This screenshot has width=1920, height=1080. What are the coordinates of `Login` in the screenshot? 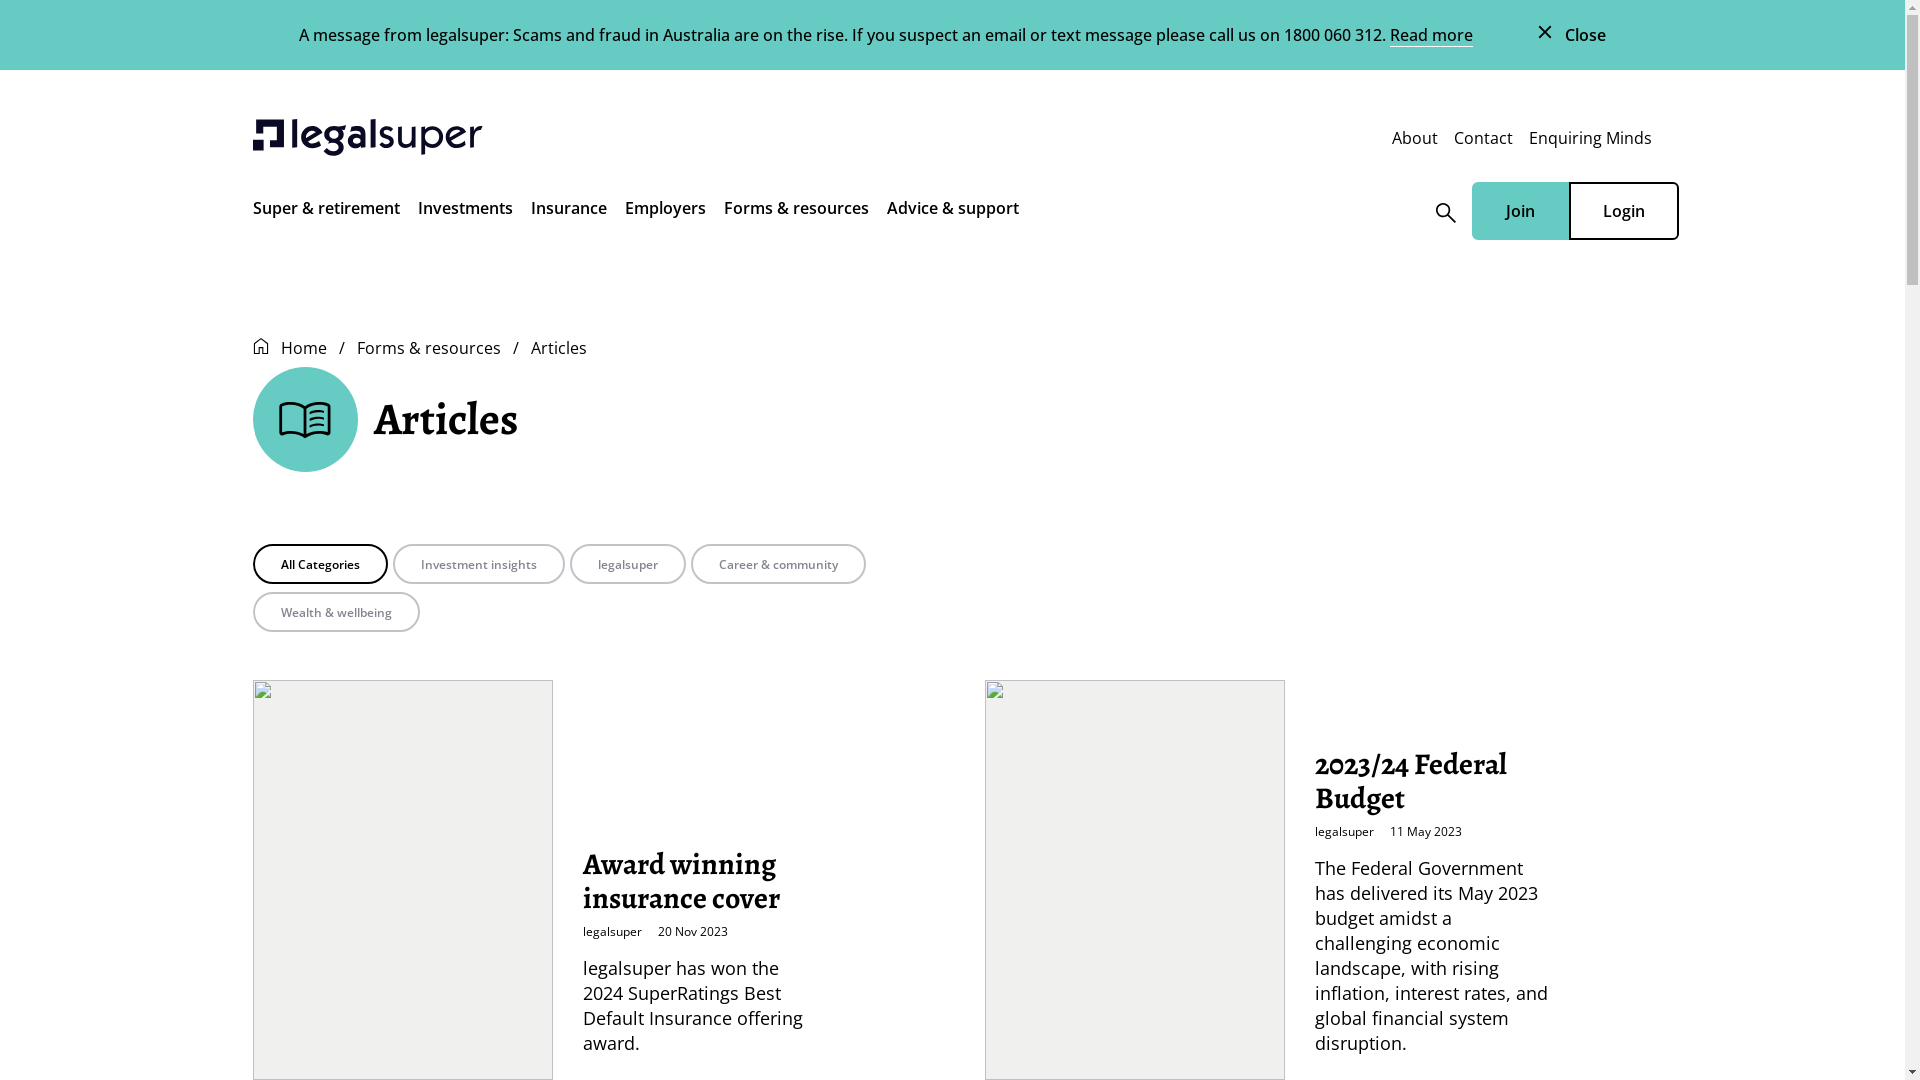 It's located at (1624, 211).